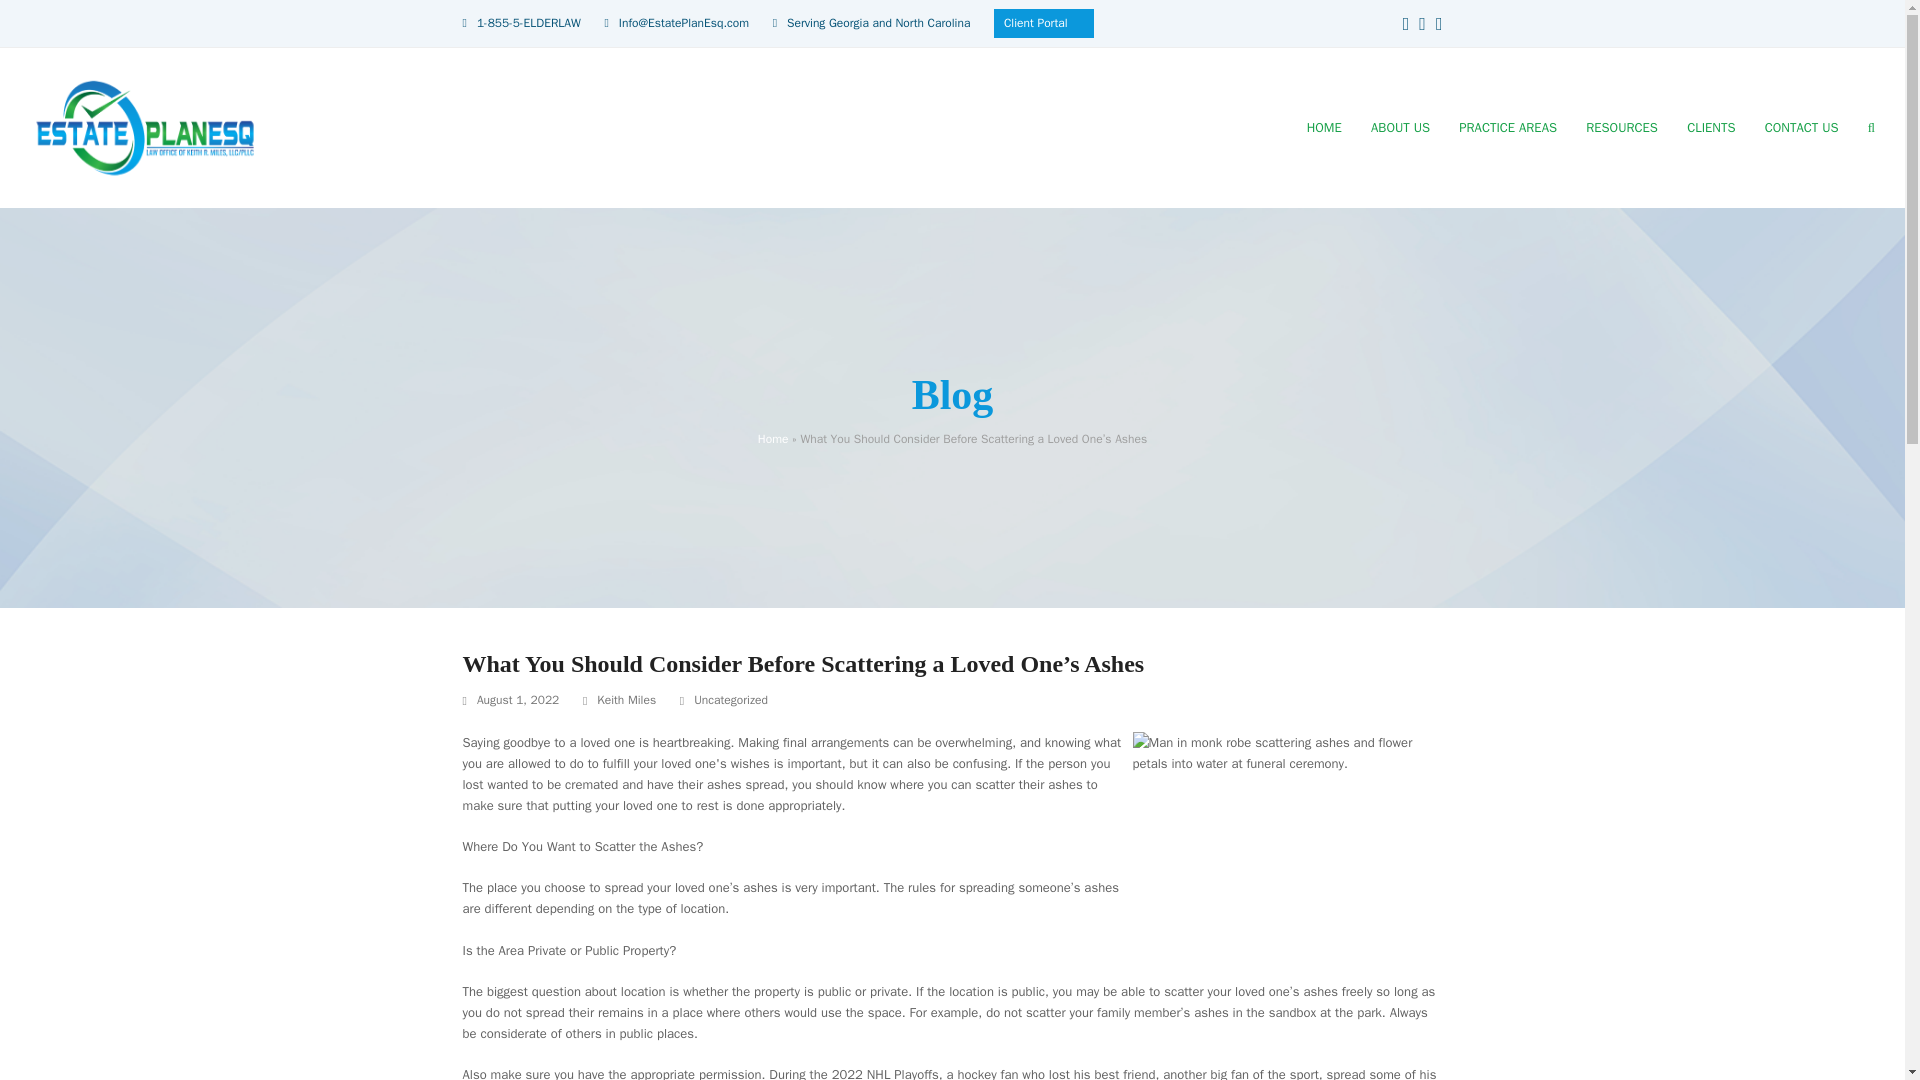  What do you see at coordinates (626, 700) in the screenshot?
I see `Keith Miles` at bounding box center [626, 700].